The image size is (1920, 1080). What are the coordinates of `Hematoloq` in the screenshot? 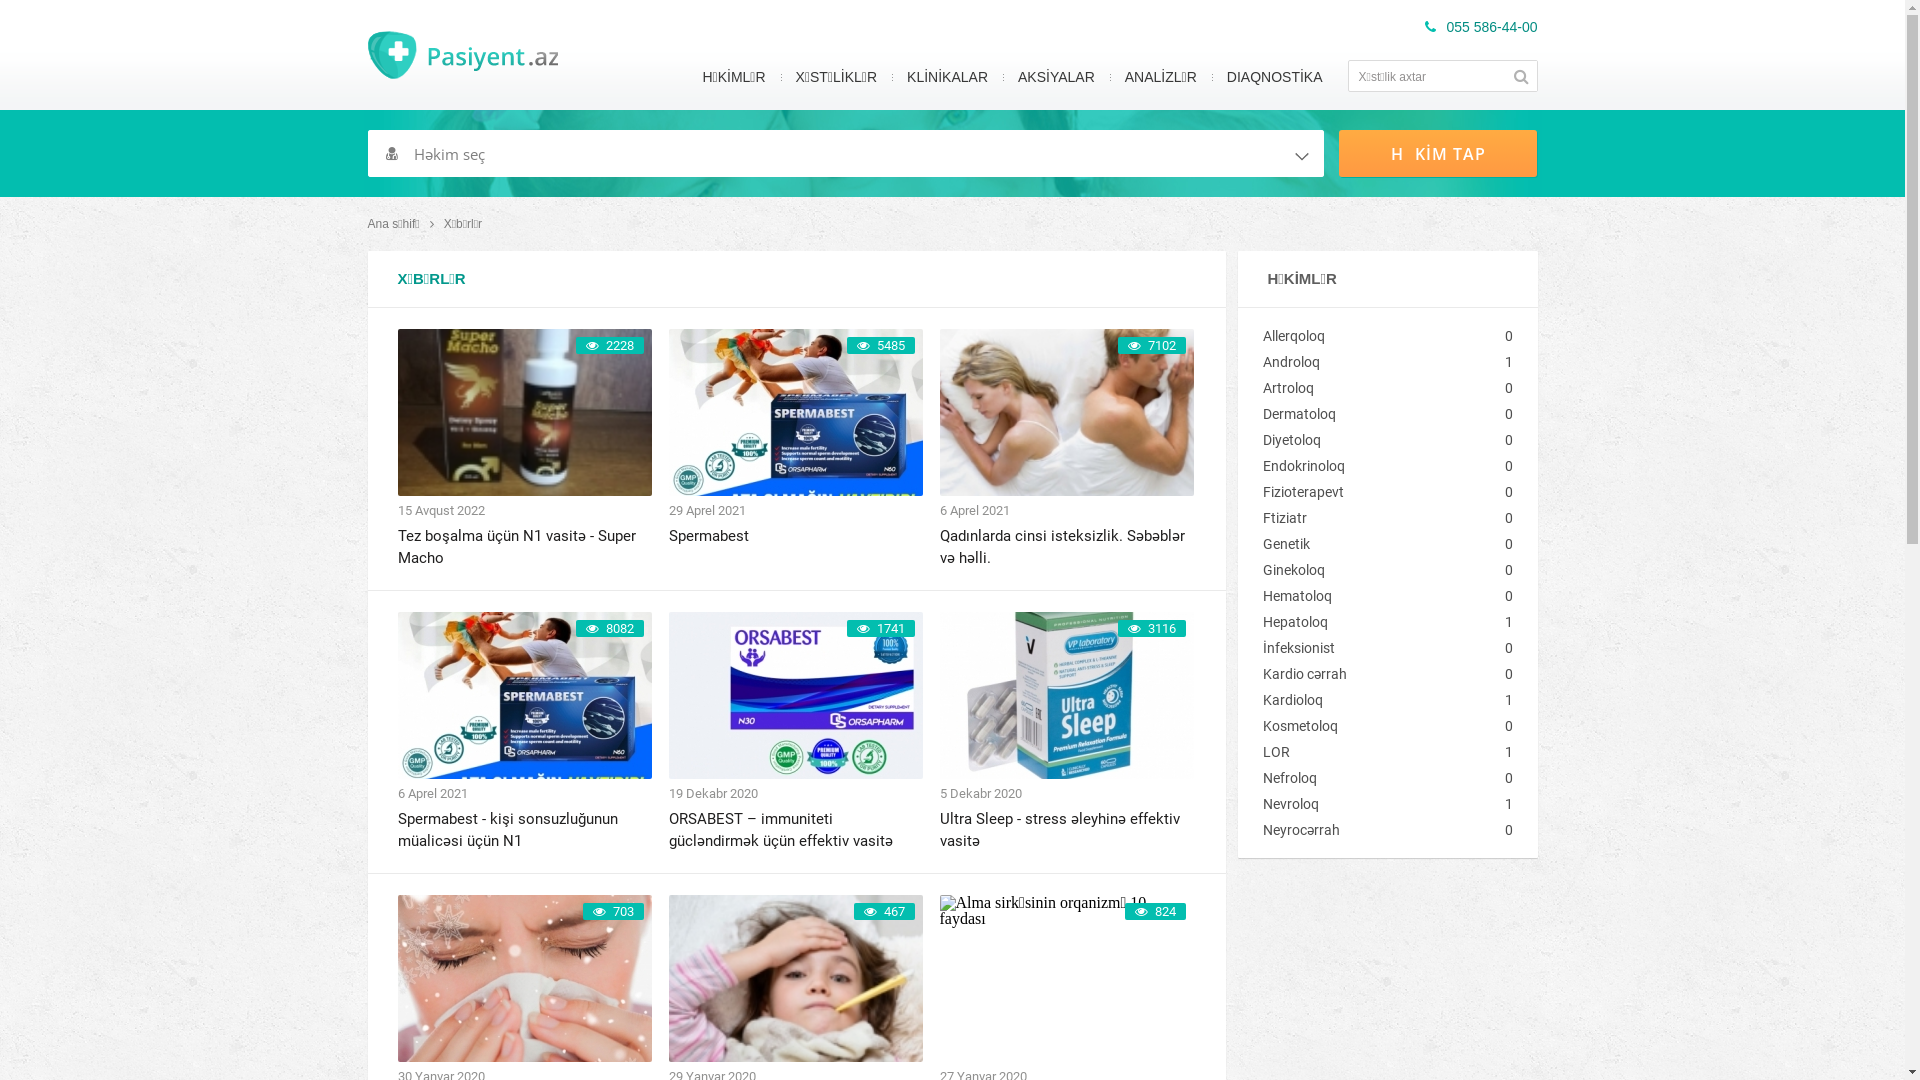 It's located at (1371, 596).